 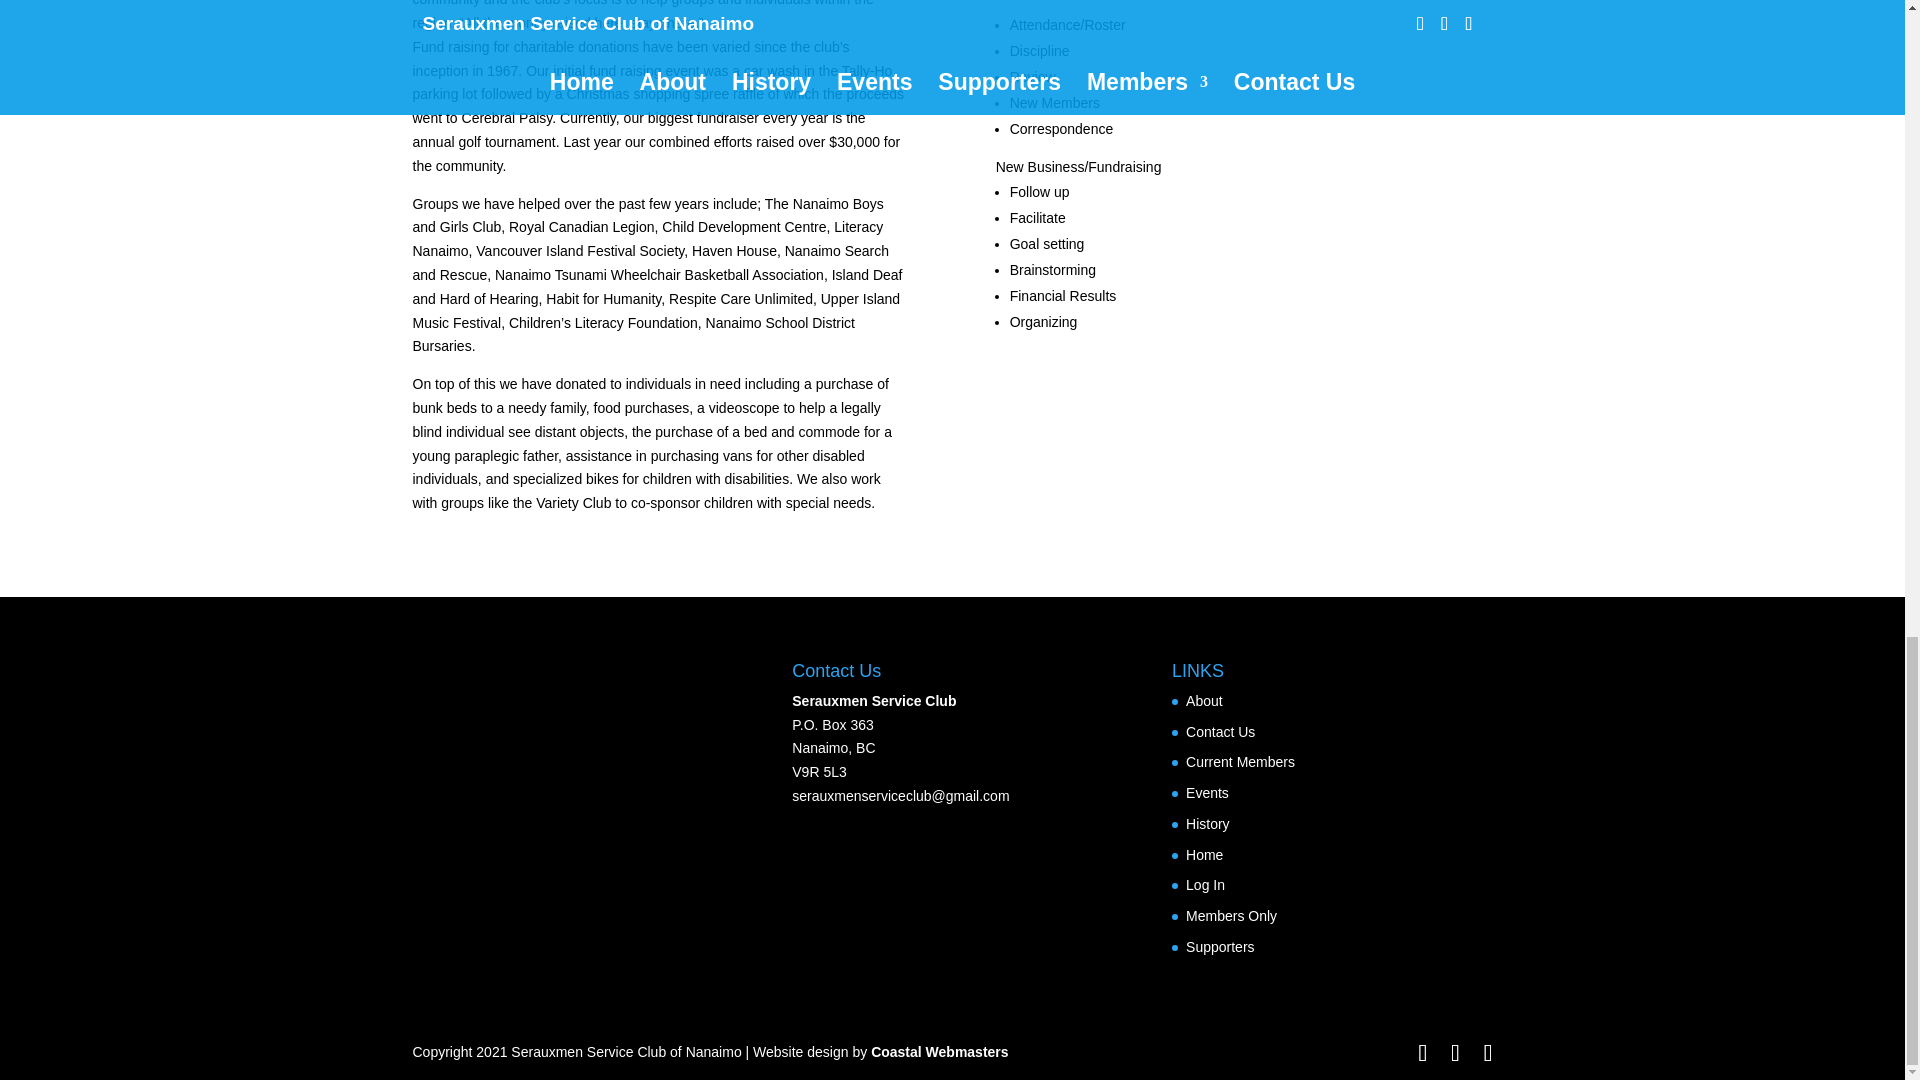 I want to click on Contact Us, so click(x=1220, y=731).